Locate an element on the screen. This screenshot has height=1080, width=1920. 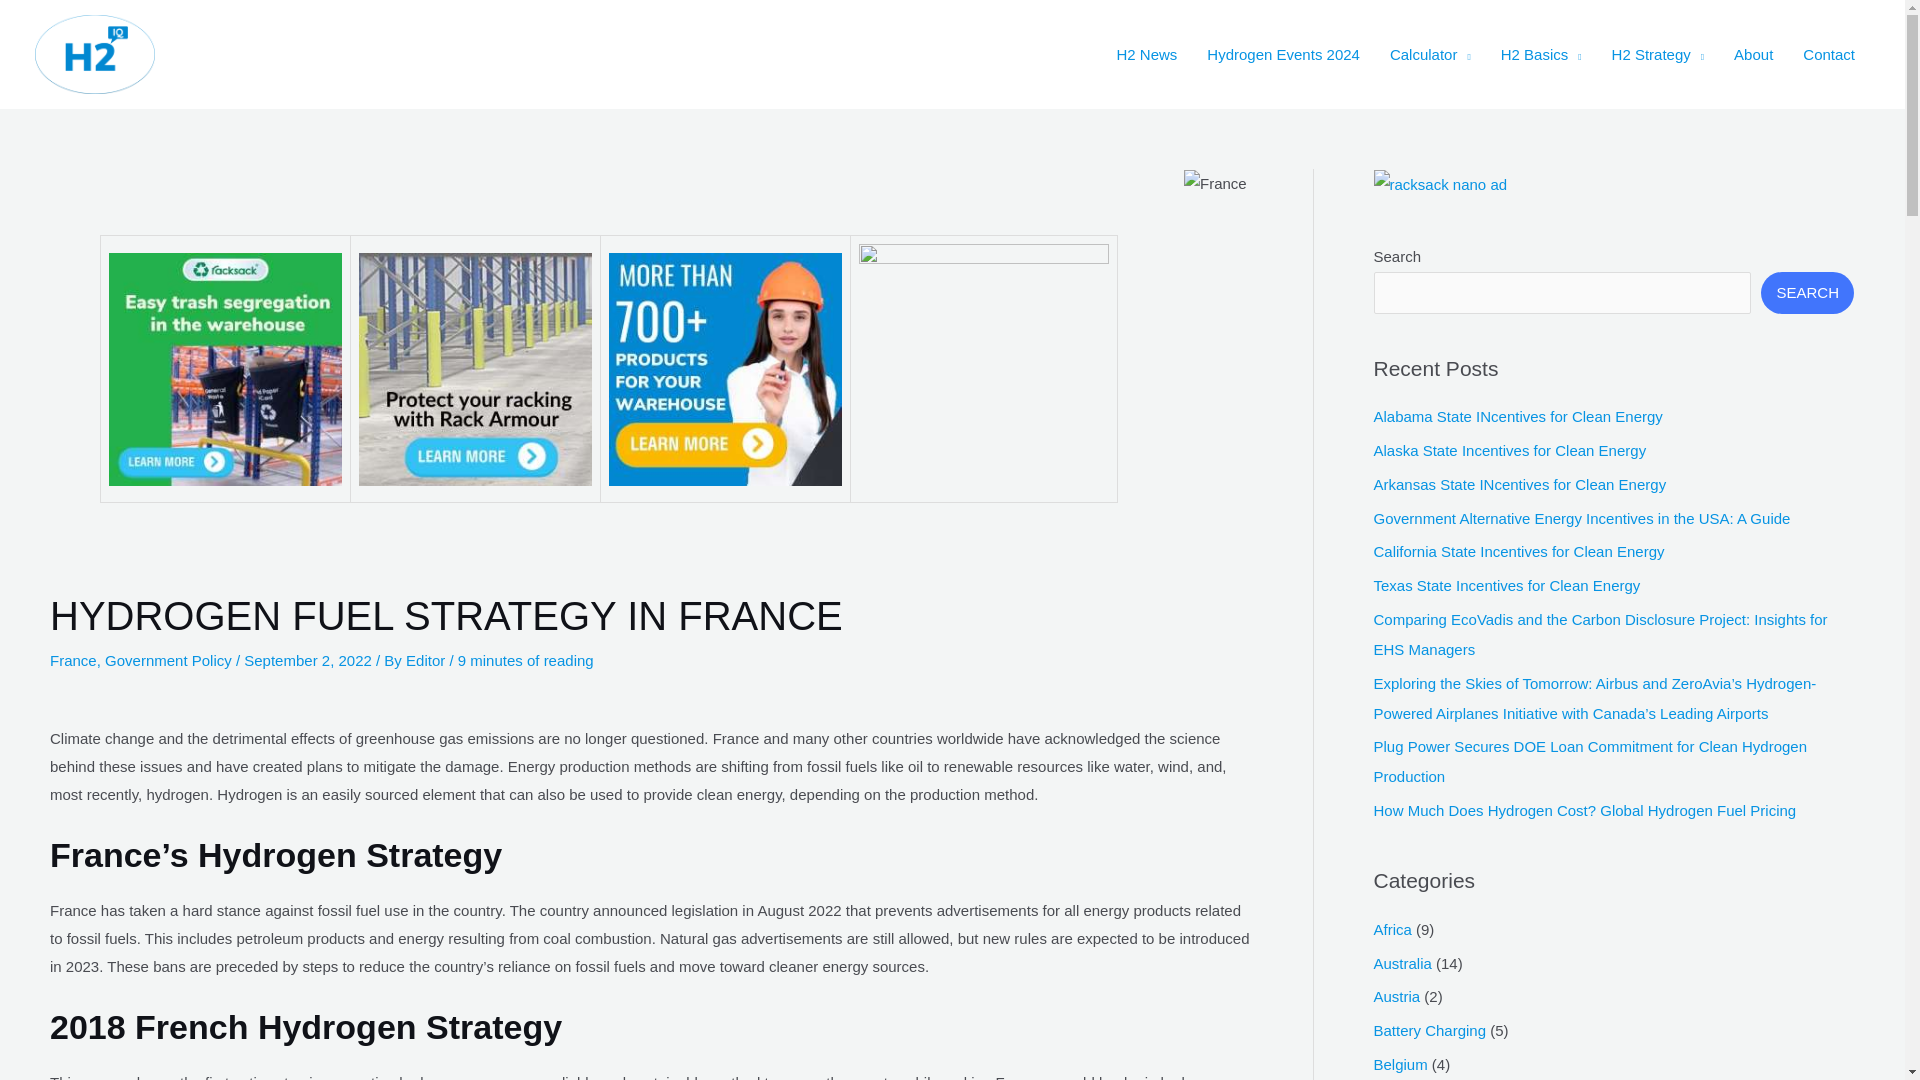
Hydrogen Events 2024 is located at coordinates (1283, 54).